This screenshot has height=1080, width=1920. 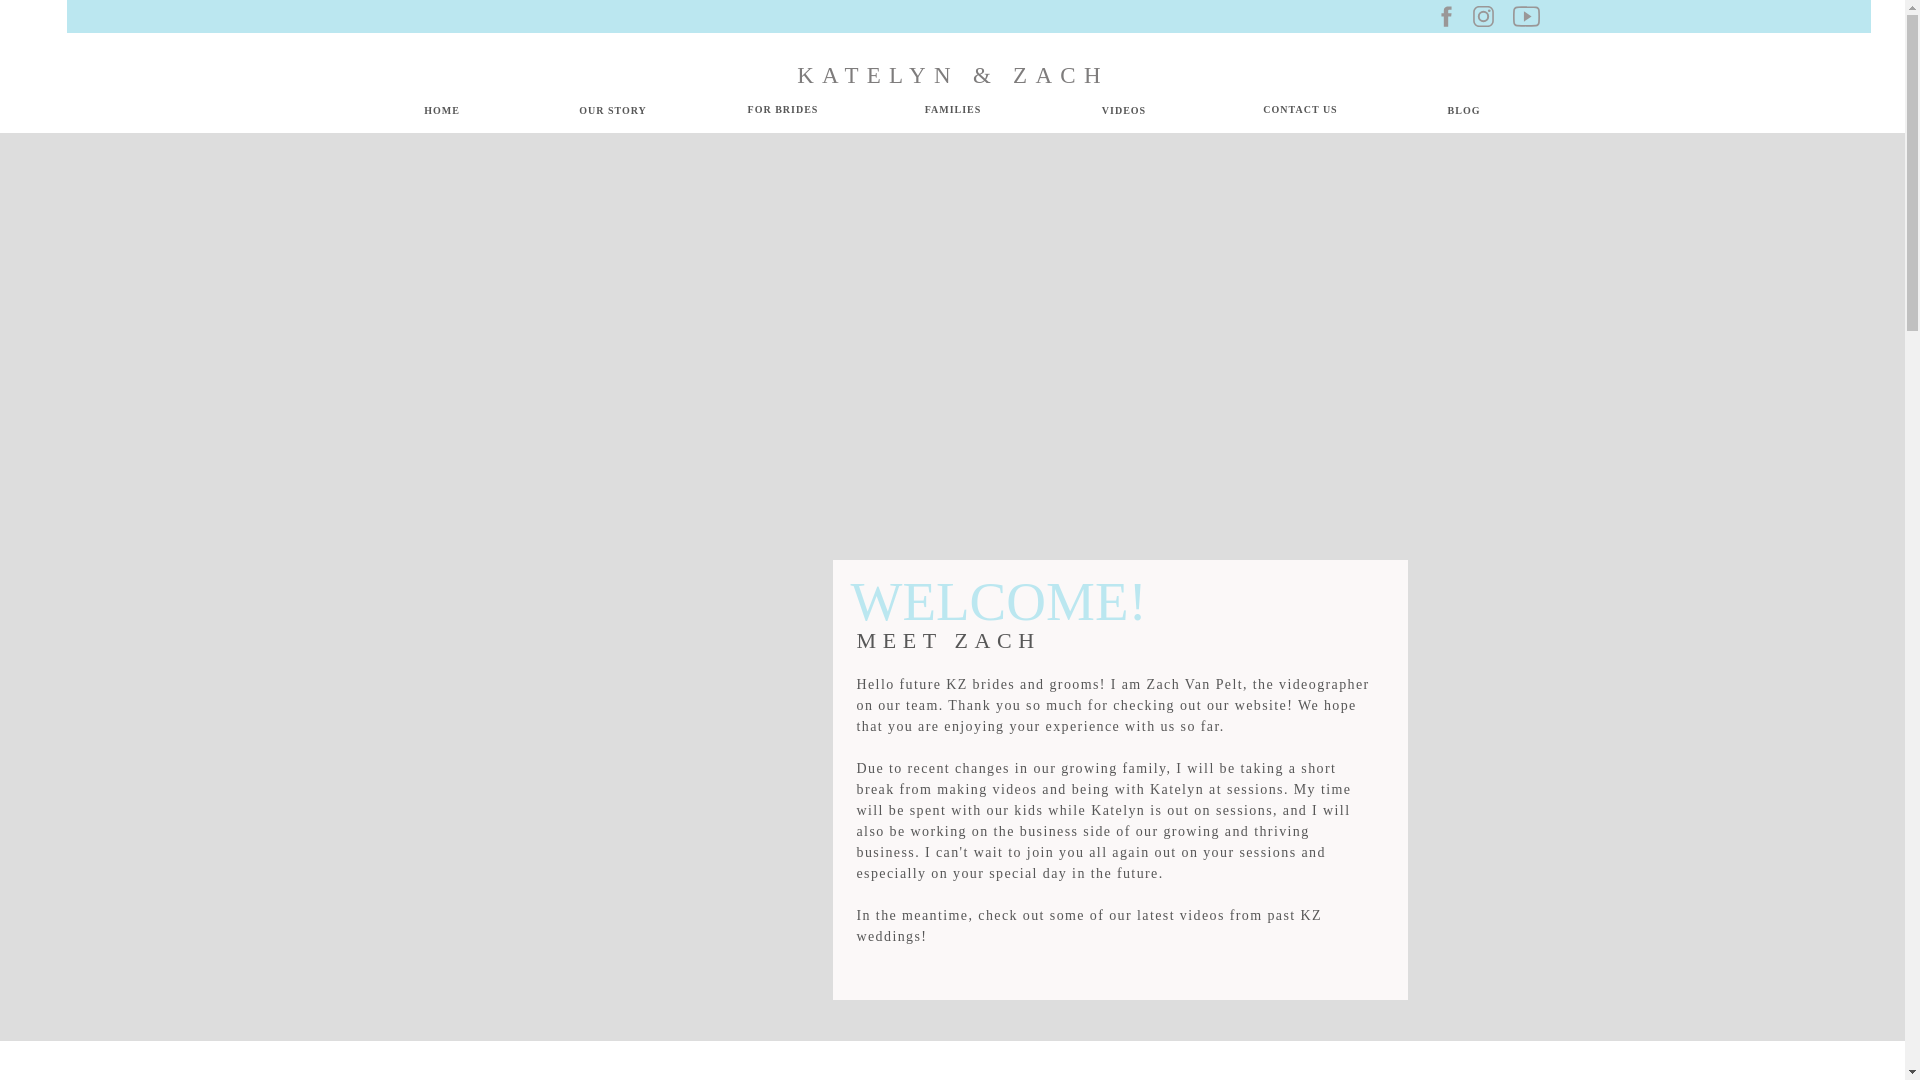 I want to click on CONTACT US, so click(x=1299, y=113).